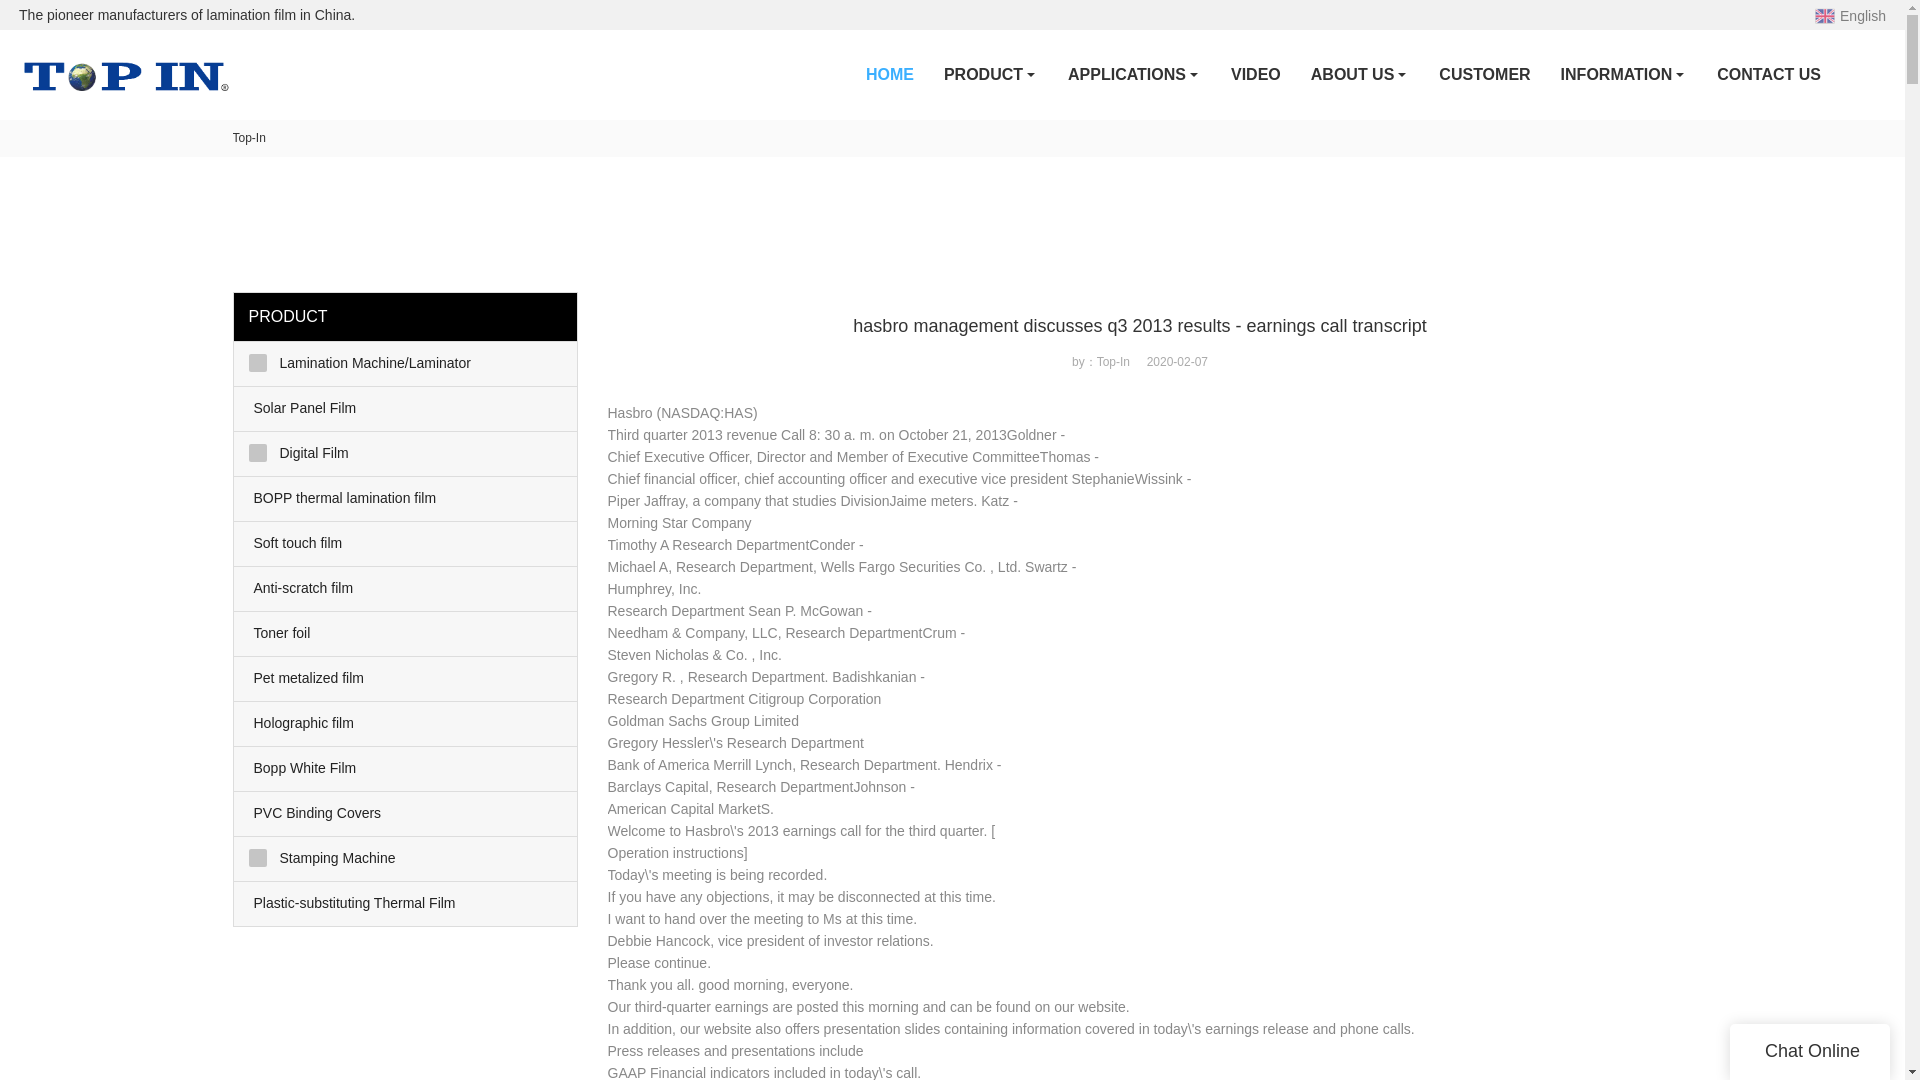 The image size is (1920, 1080). I want to click on VIDEO, so click(1256, 74).